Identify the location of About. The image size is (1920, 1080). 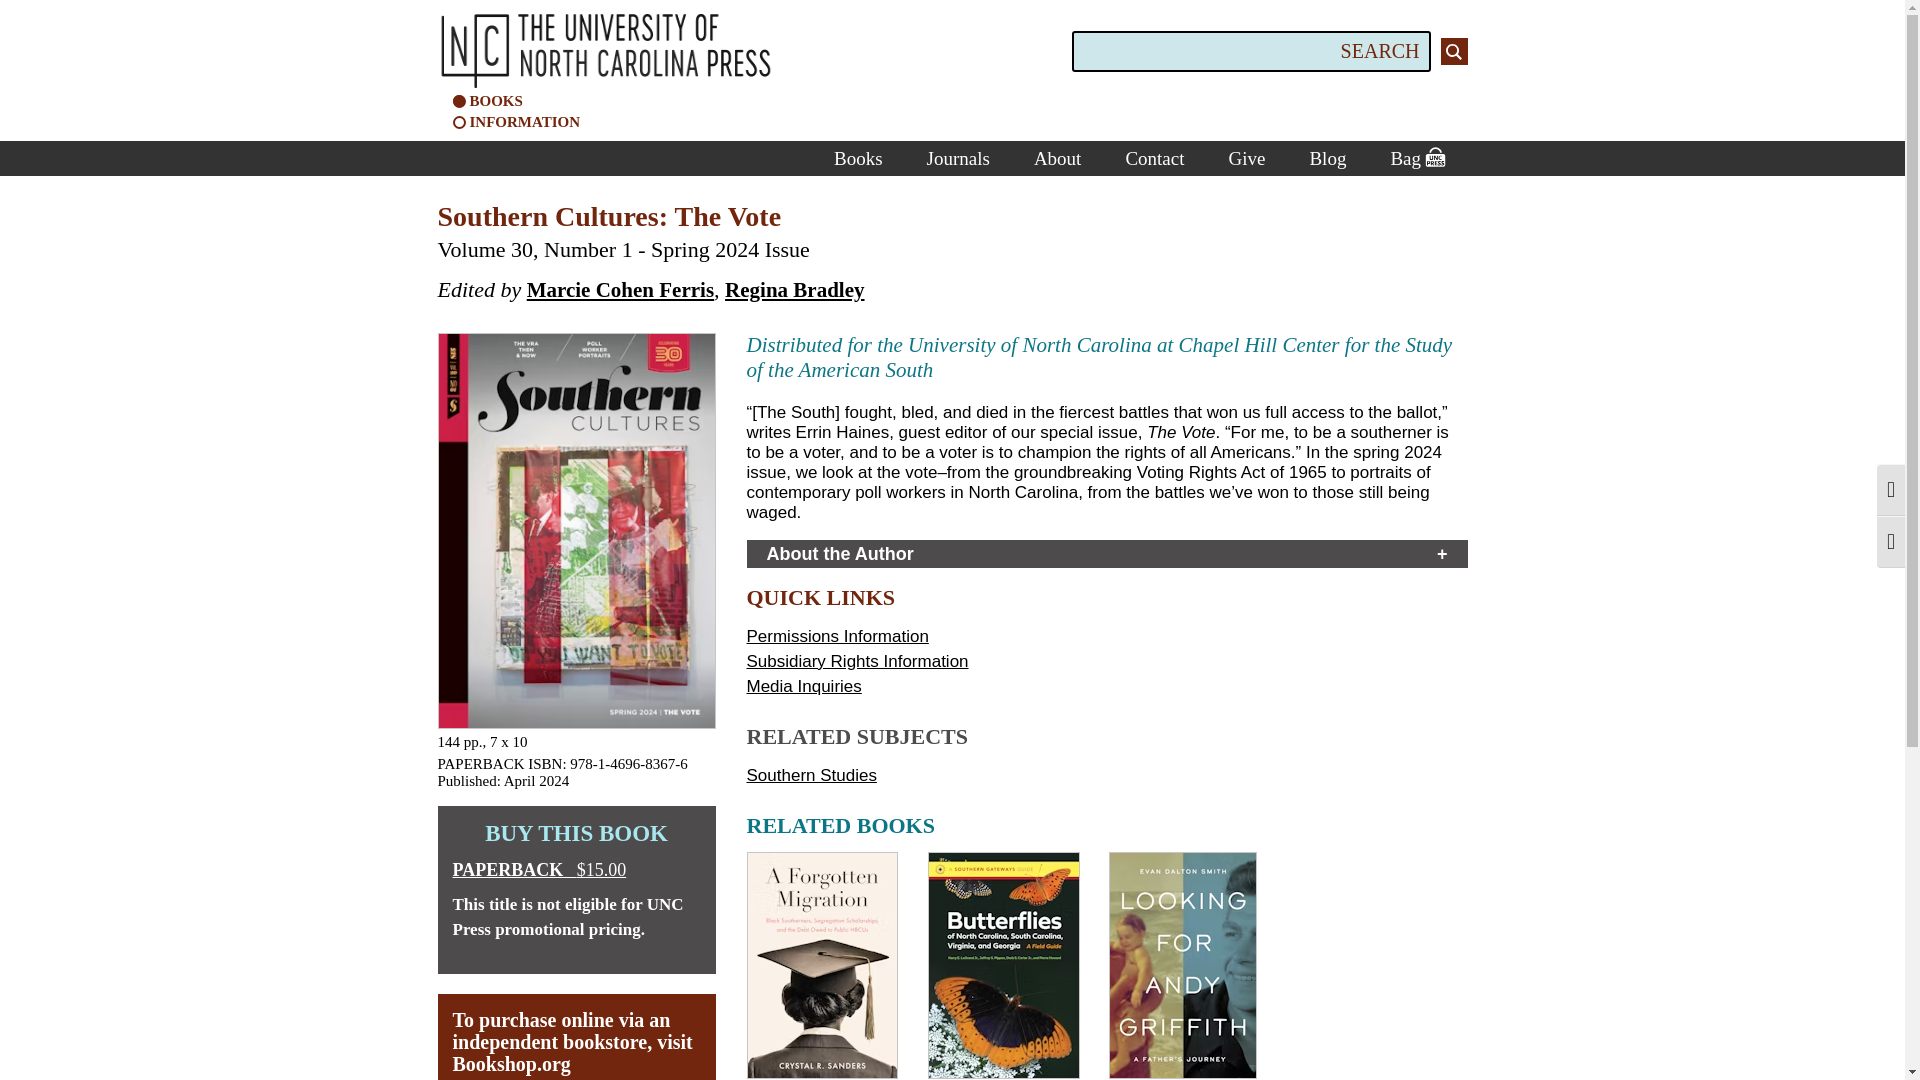
(1058, 158).